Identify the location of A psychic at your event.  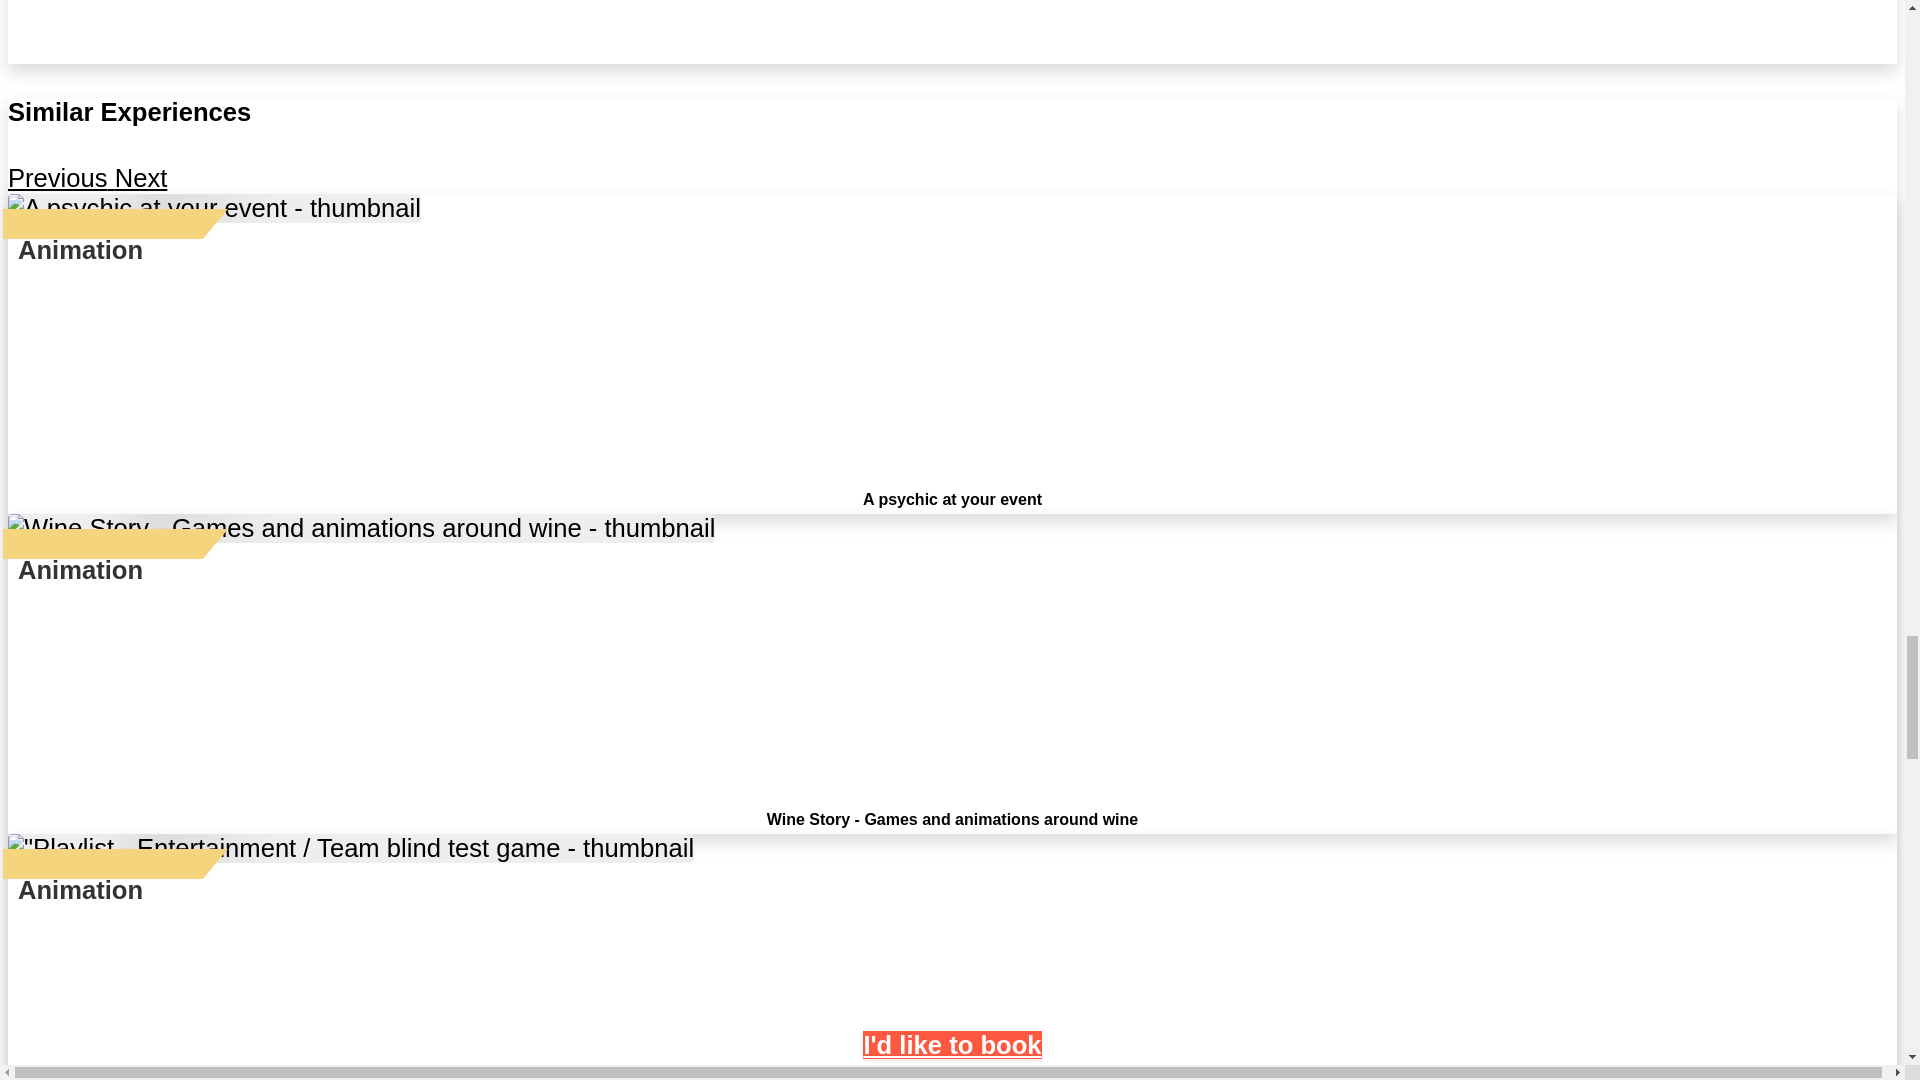
(952, 499).